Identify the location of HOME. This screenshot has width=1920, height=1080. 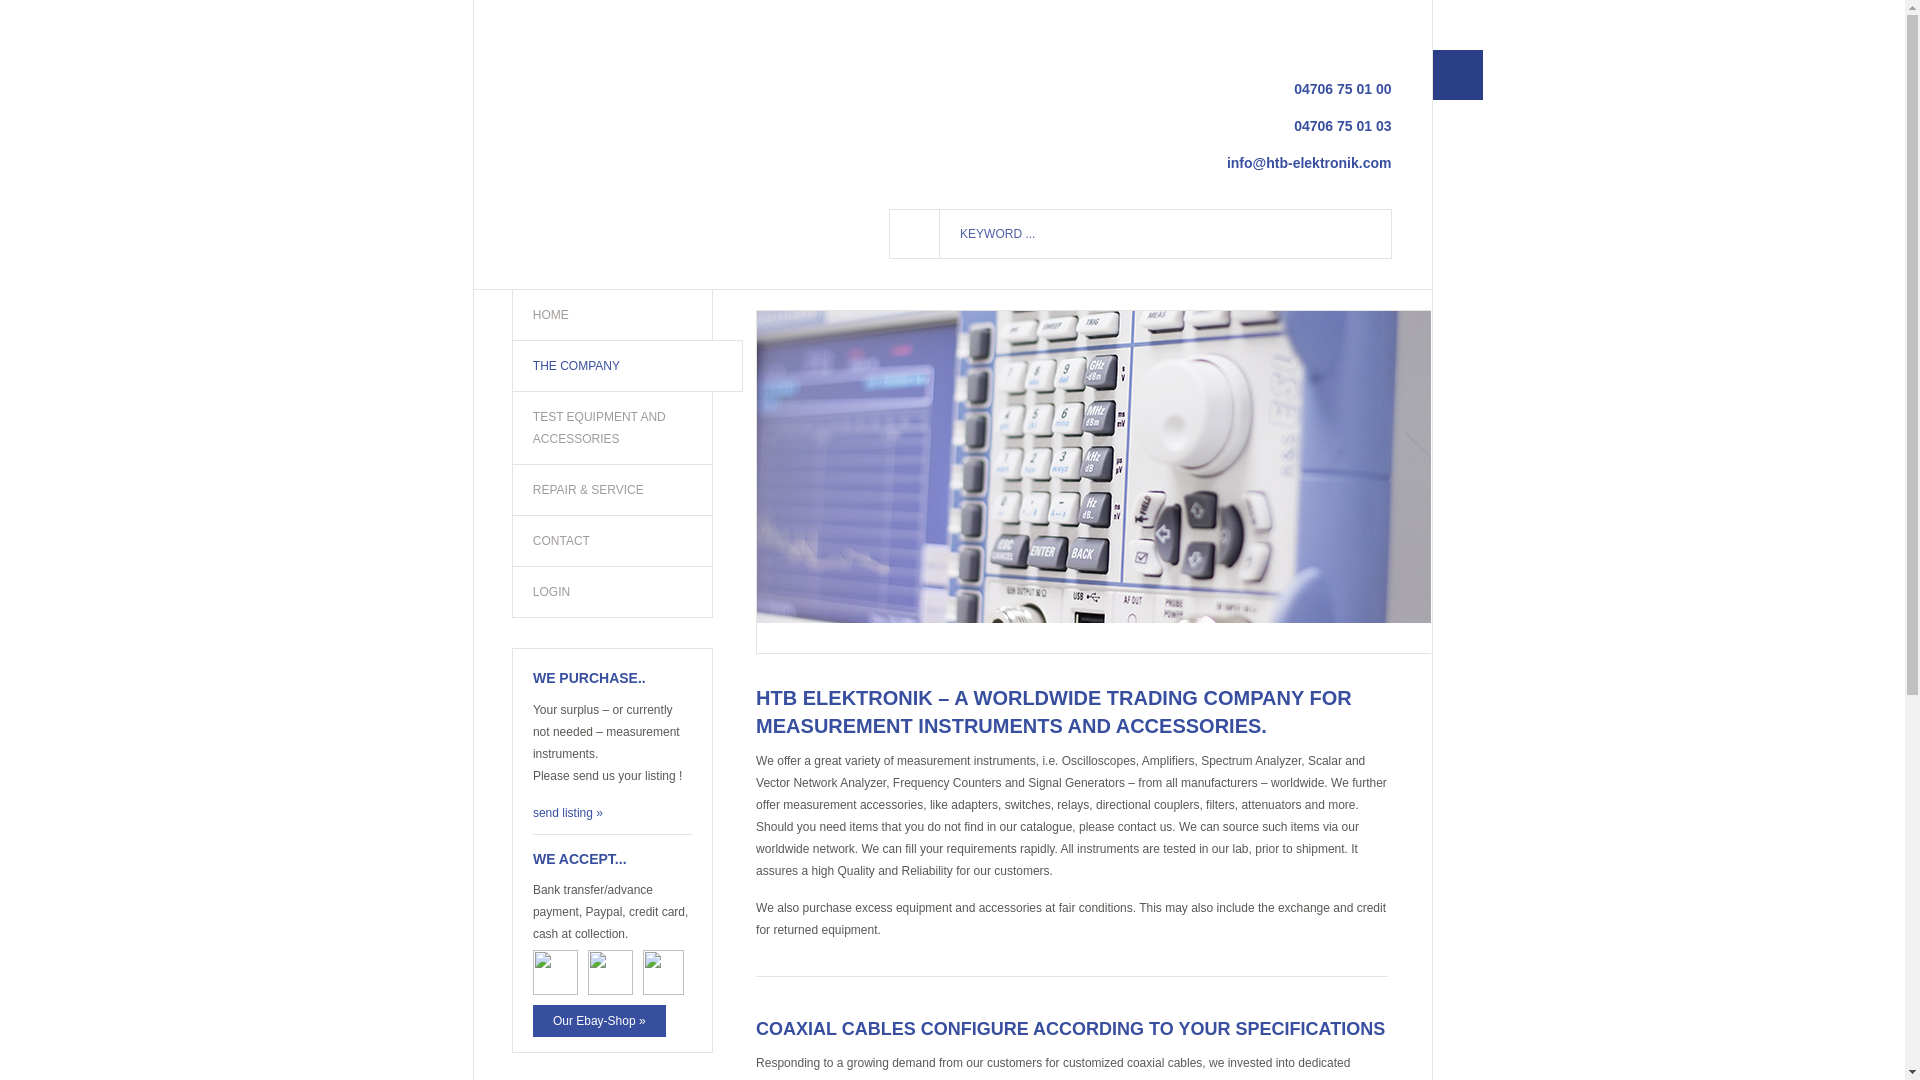
(612, 315).